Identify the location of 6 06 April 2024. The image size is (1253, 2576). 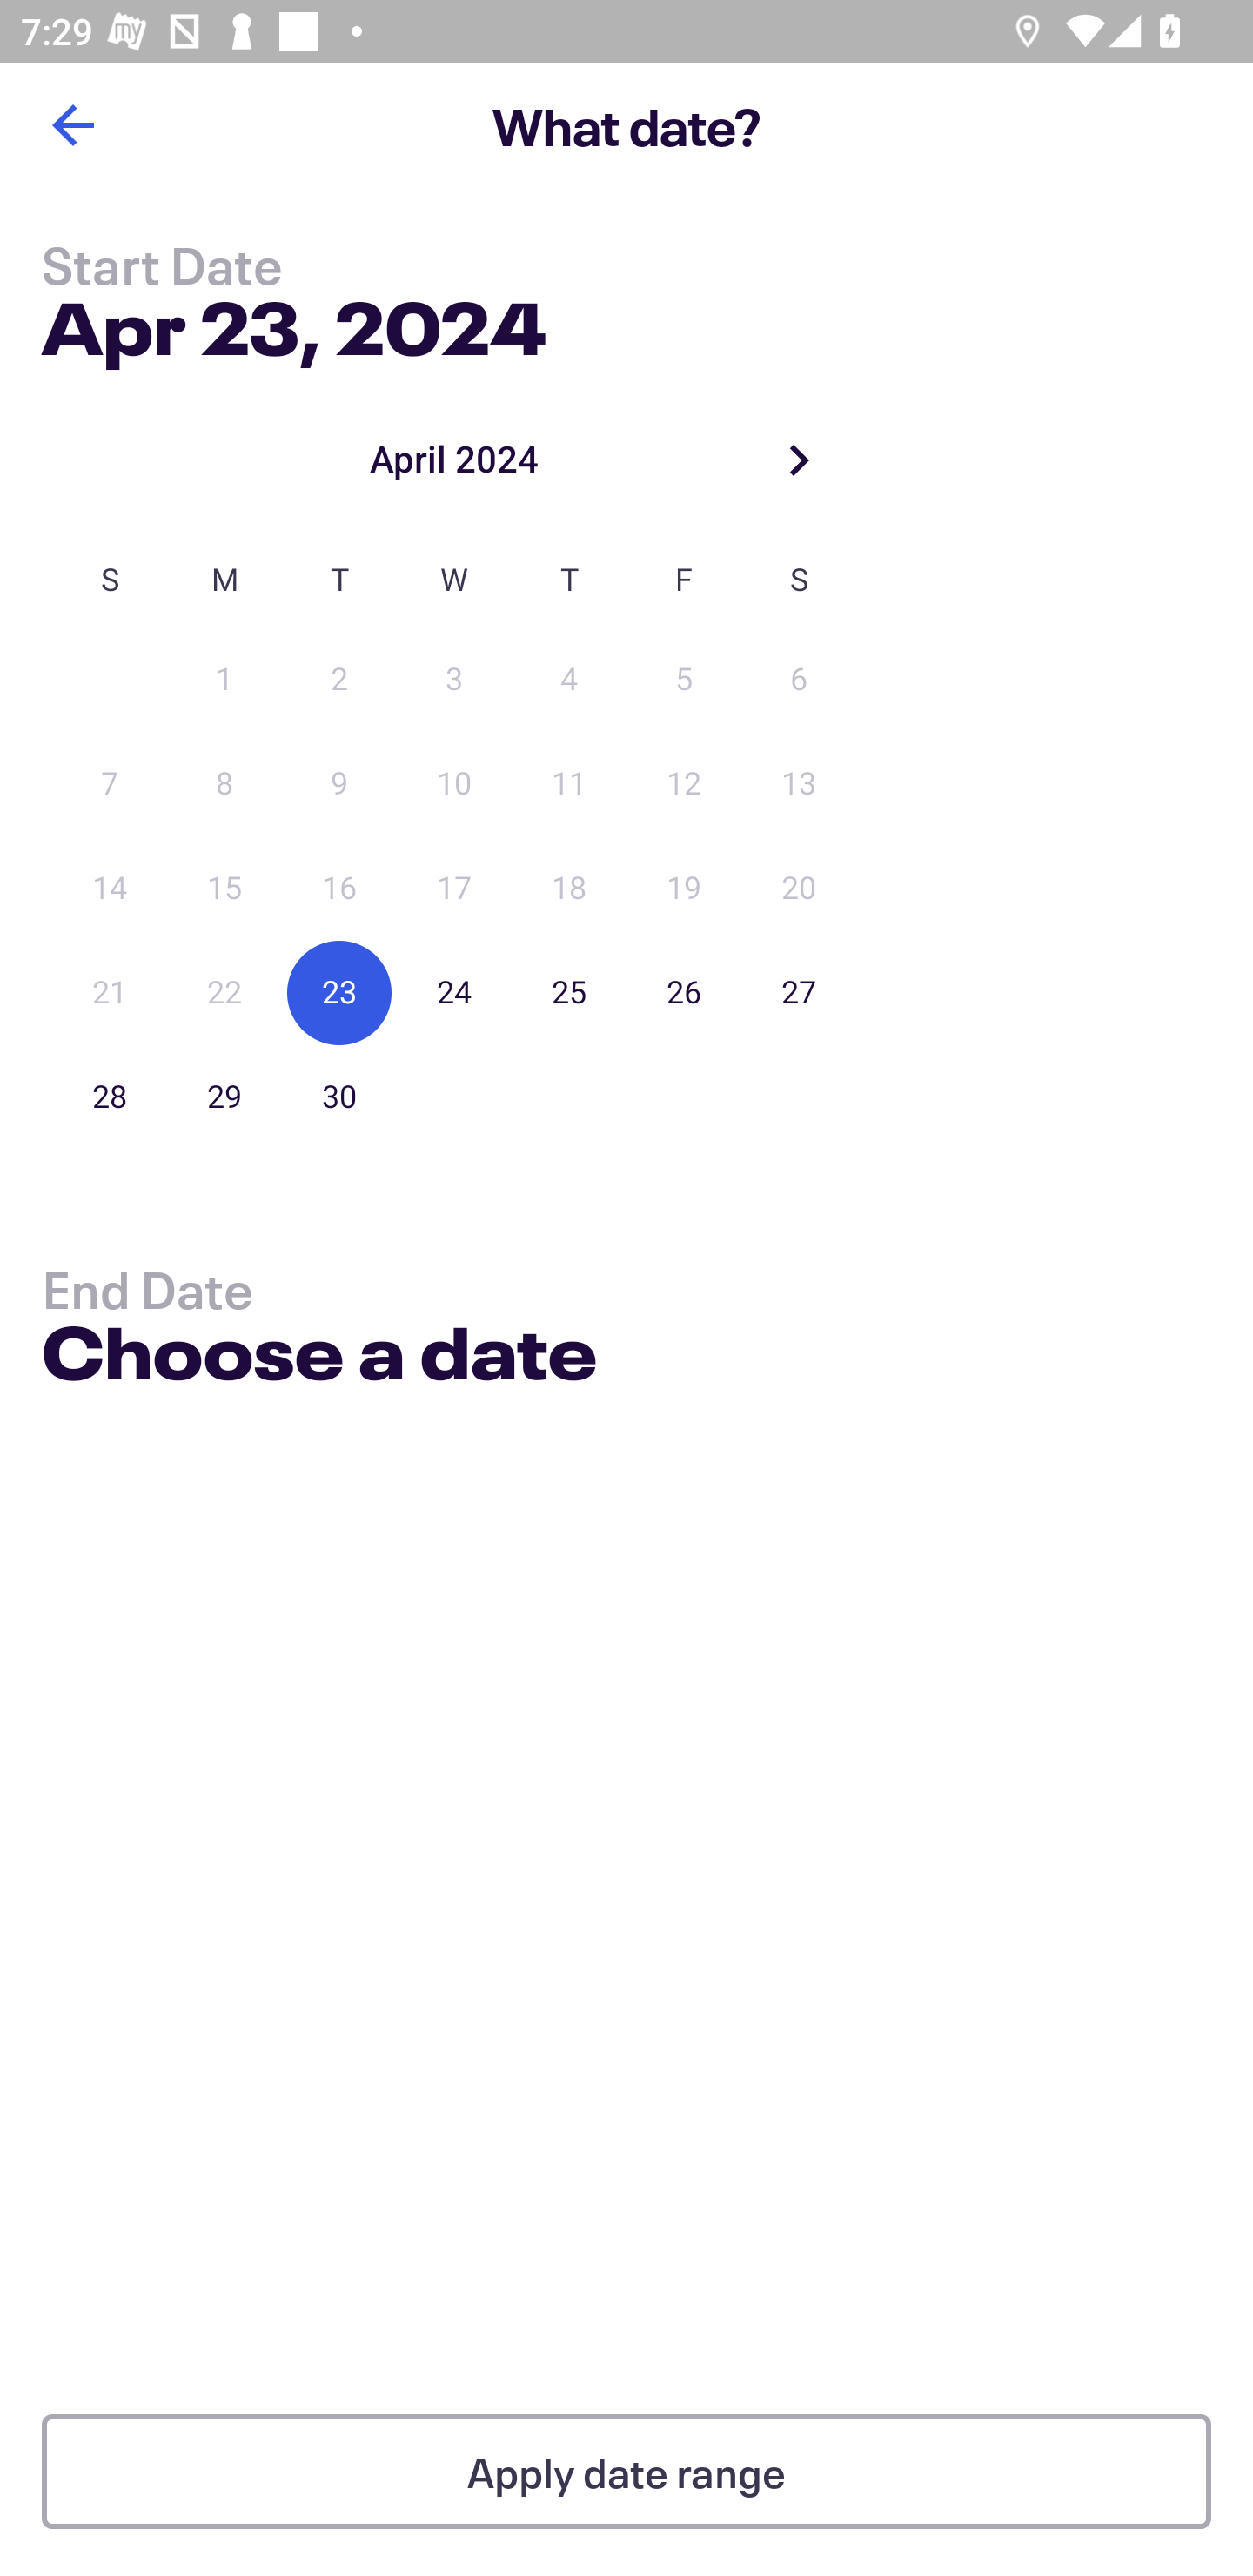
(799, 680).